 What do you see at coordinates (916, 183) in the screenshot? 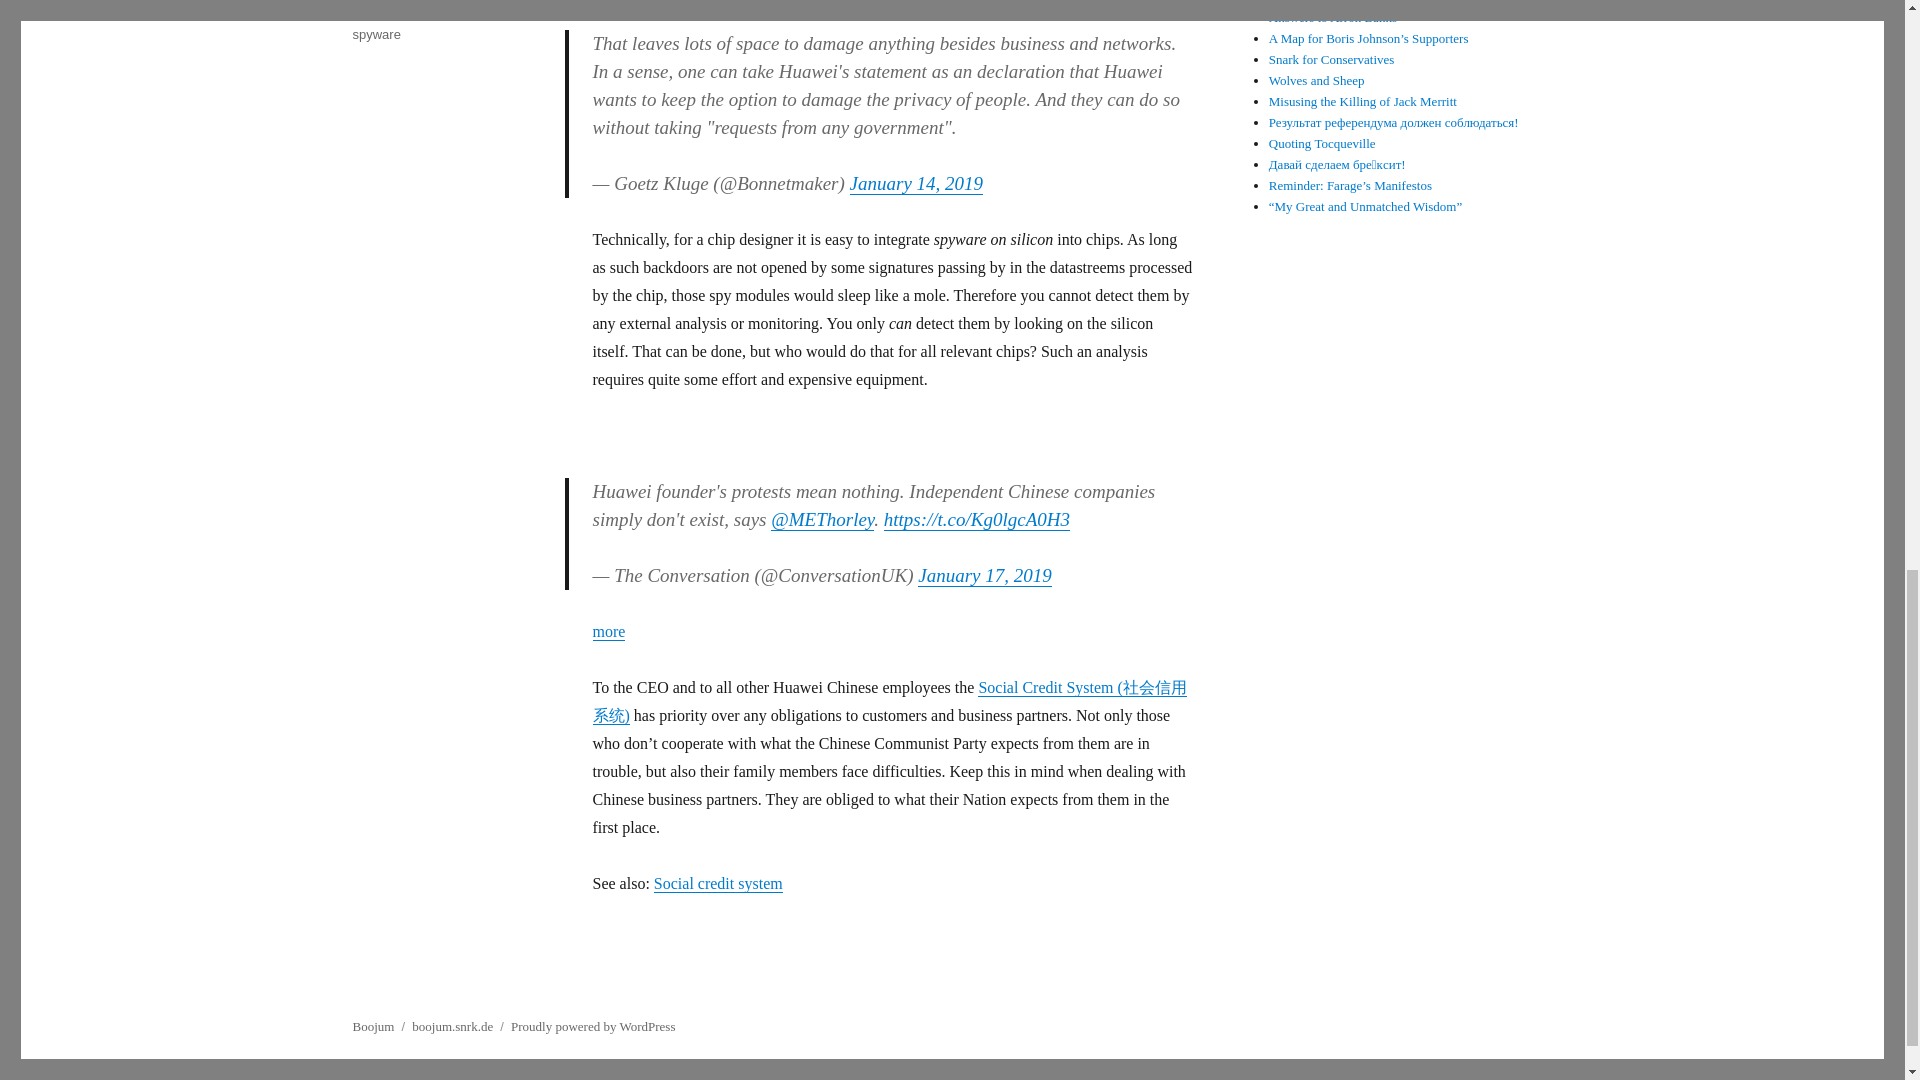
I see `January 14, 2019` at bounding box center [916, 183].